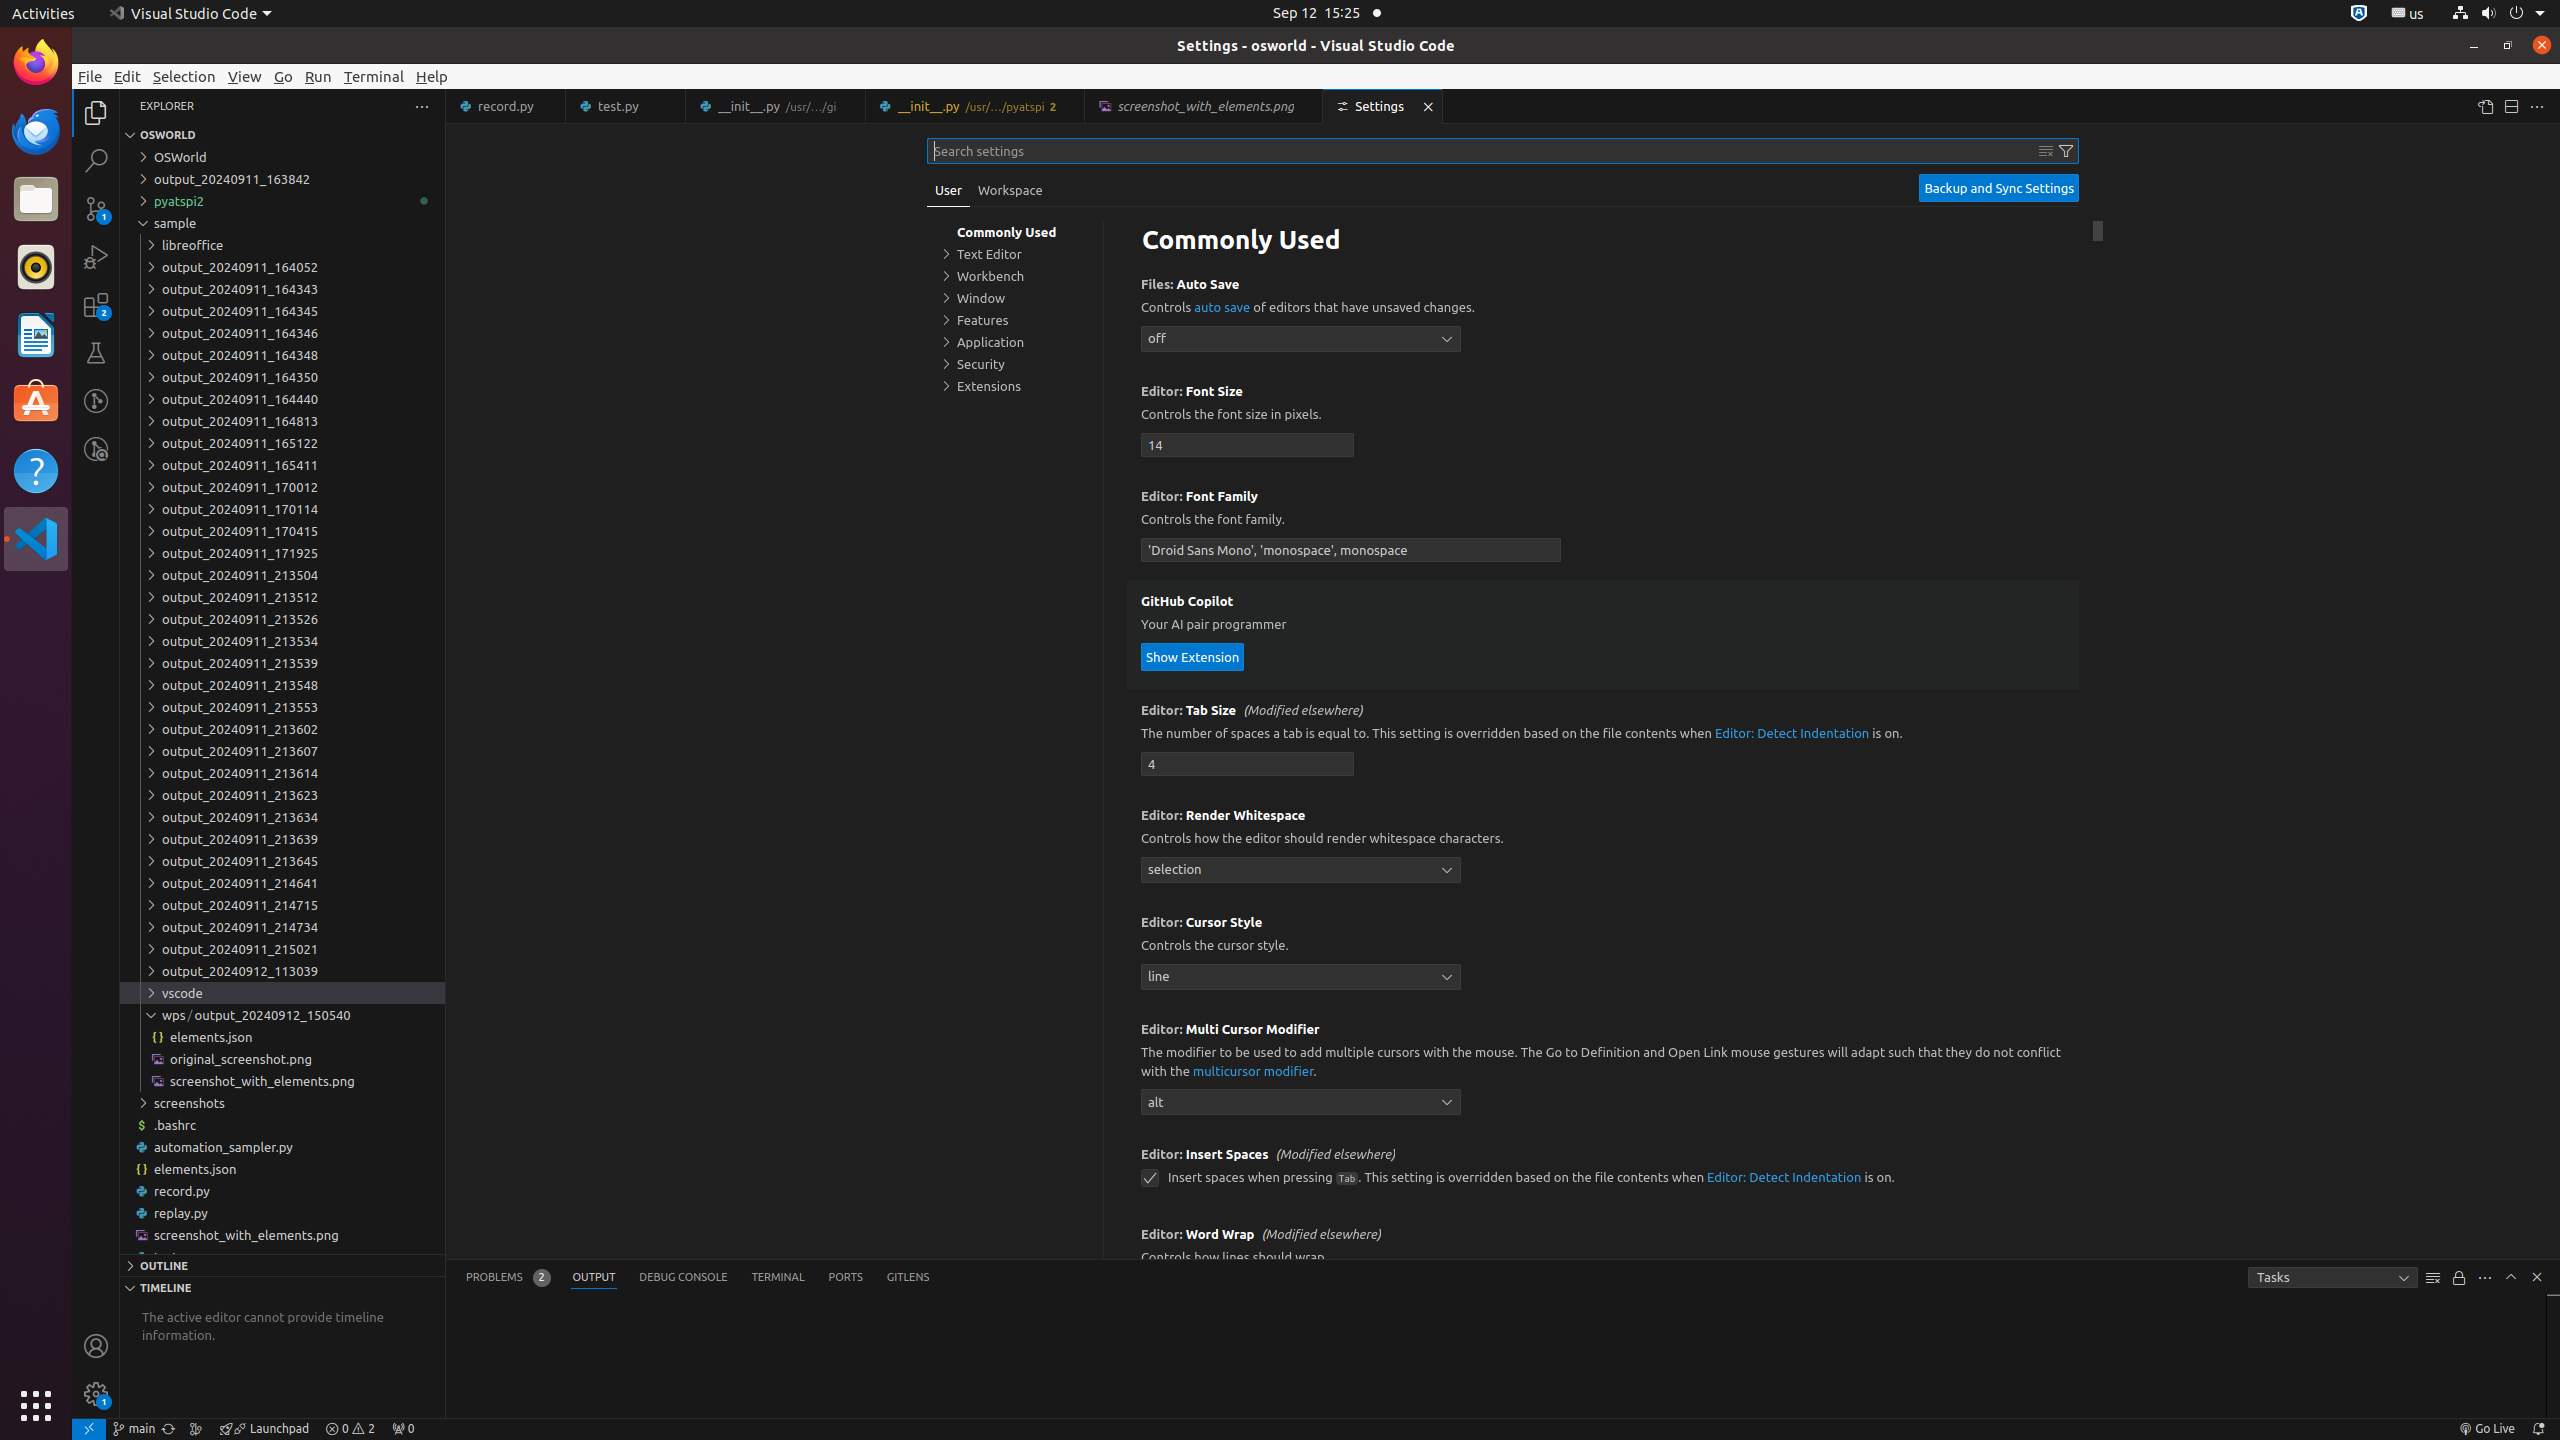 The image size is (2560, 1440). What do you see at coordinates (508, 1278) in the screenshot?
I see `Problems (Ctrl+Shift+M) - Total 2 Problems` at bounding box center [508, 1278].